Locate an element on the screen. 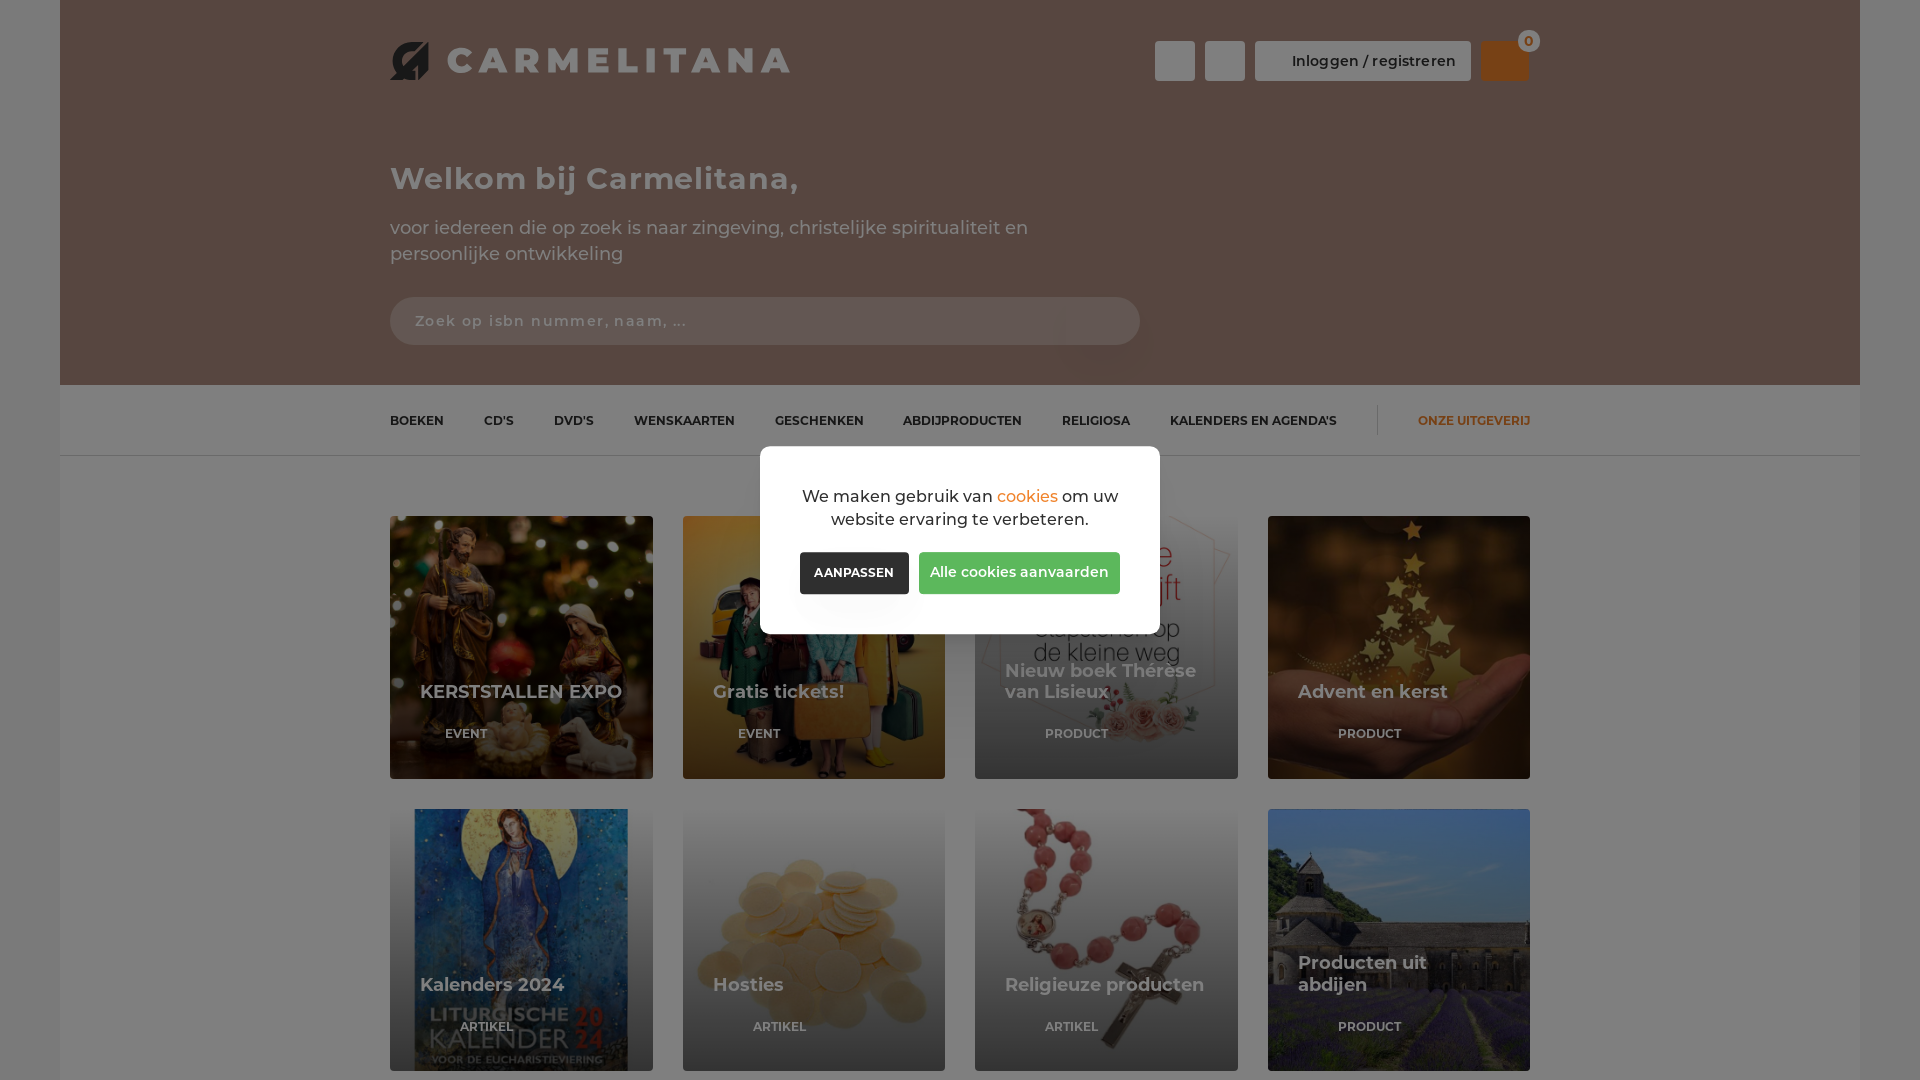 Image resolution: width=1920 pixels, height=1080 pixels. RELIGIOSA is located at coordinates (1096, 420).